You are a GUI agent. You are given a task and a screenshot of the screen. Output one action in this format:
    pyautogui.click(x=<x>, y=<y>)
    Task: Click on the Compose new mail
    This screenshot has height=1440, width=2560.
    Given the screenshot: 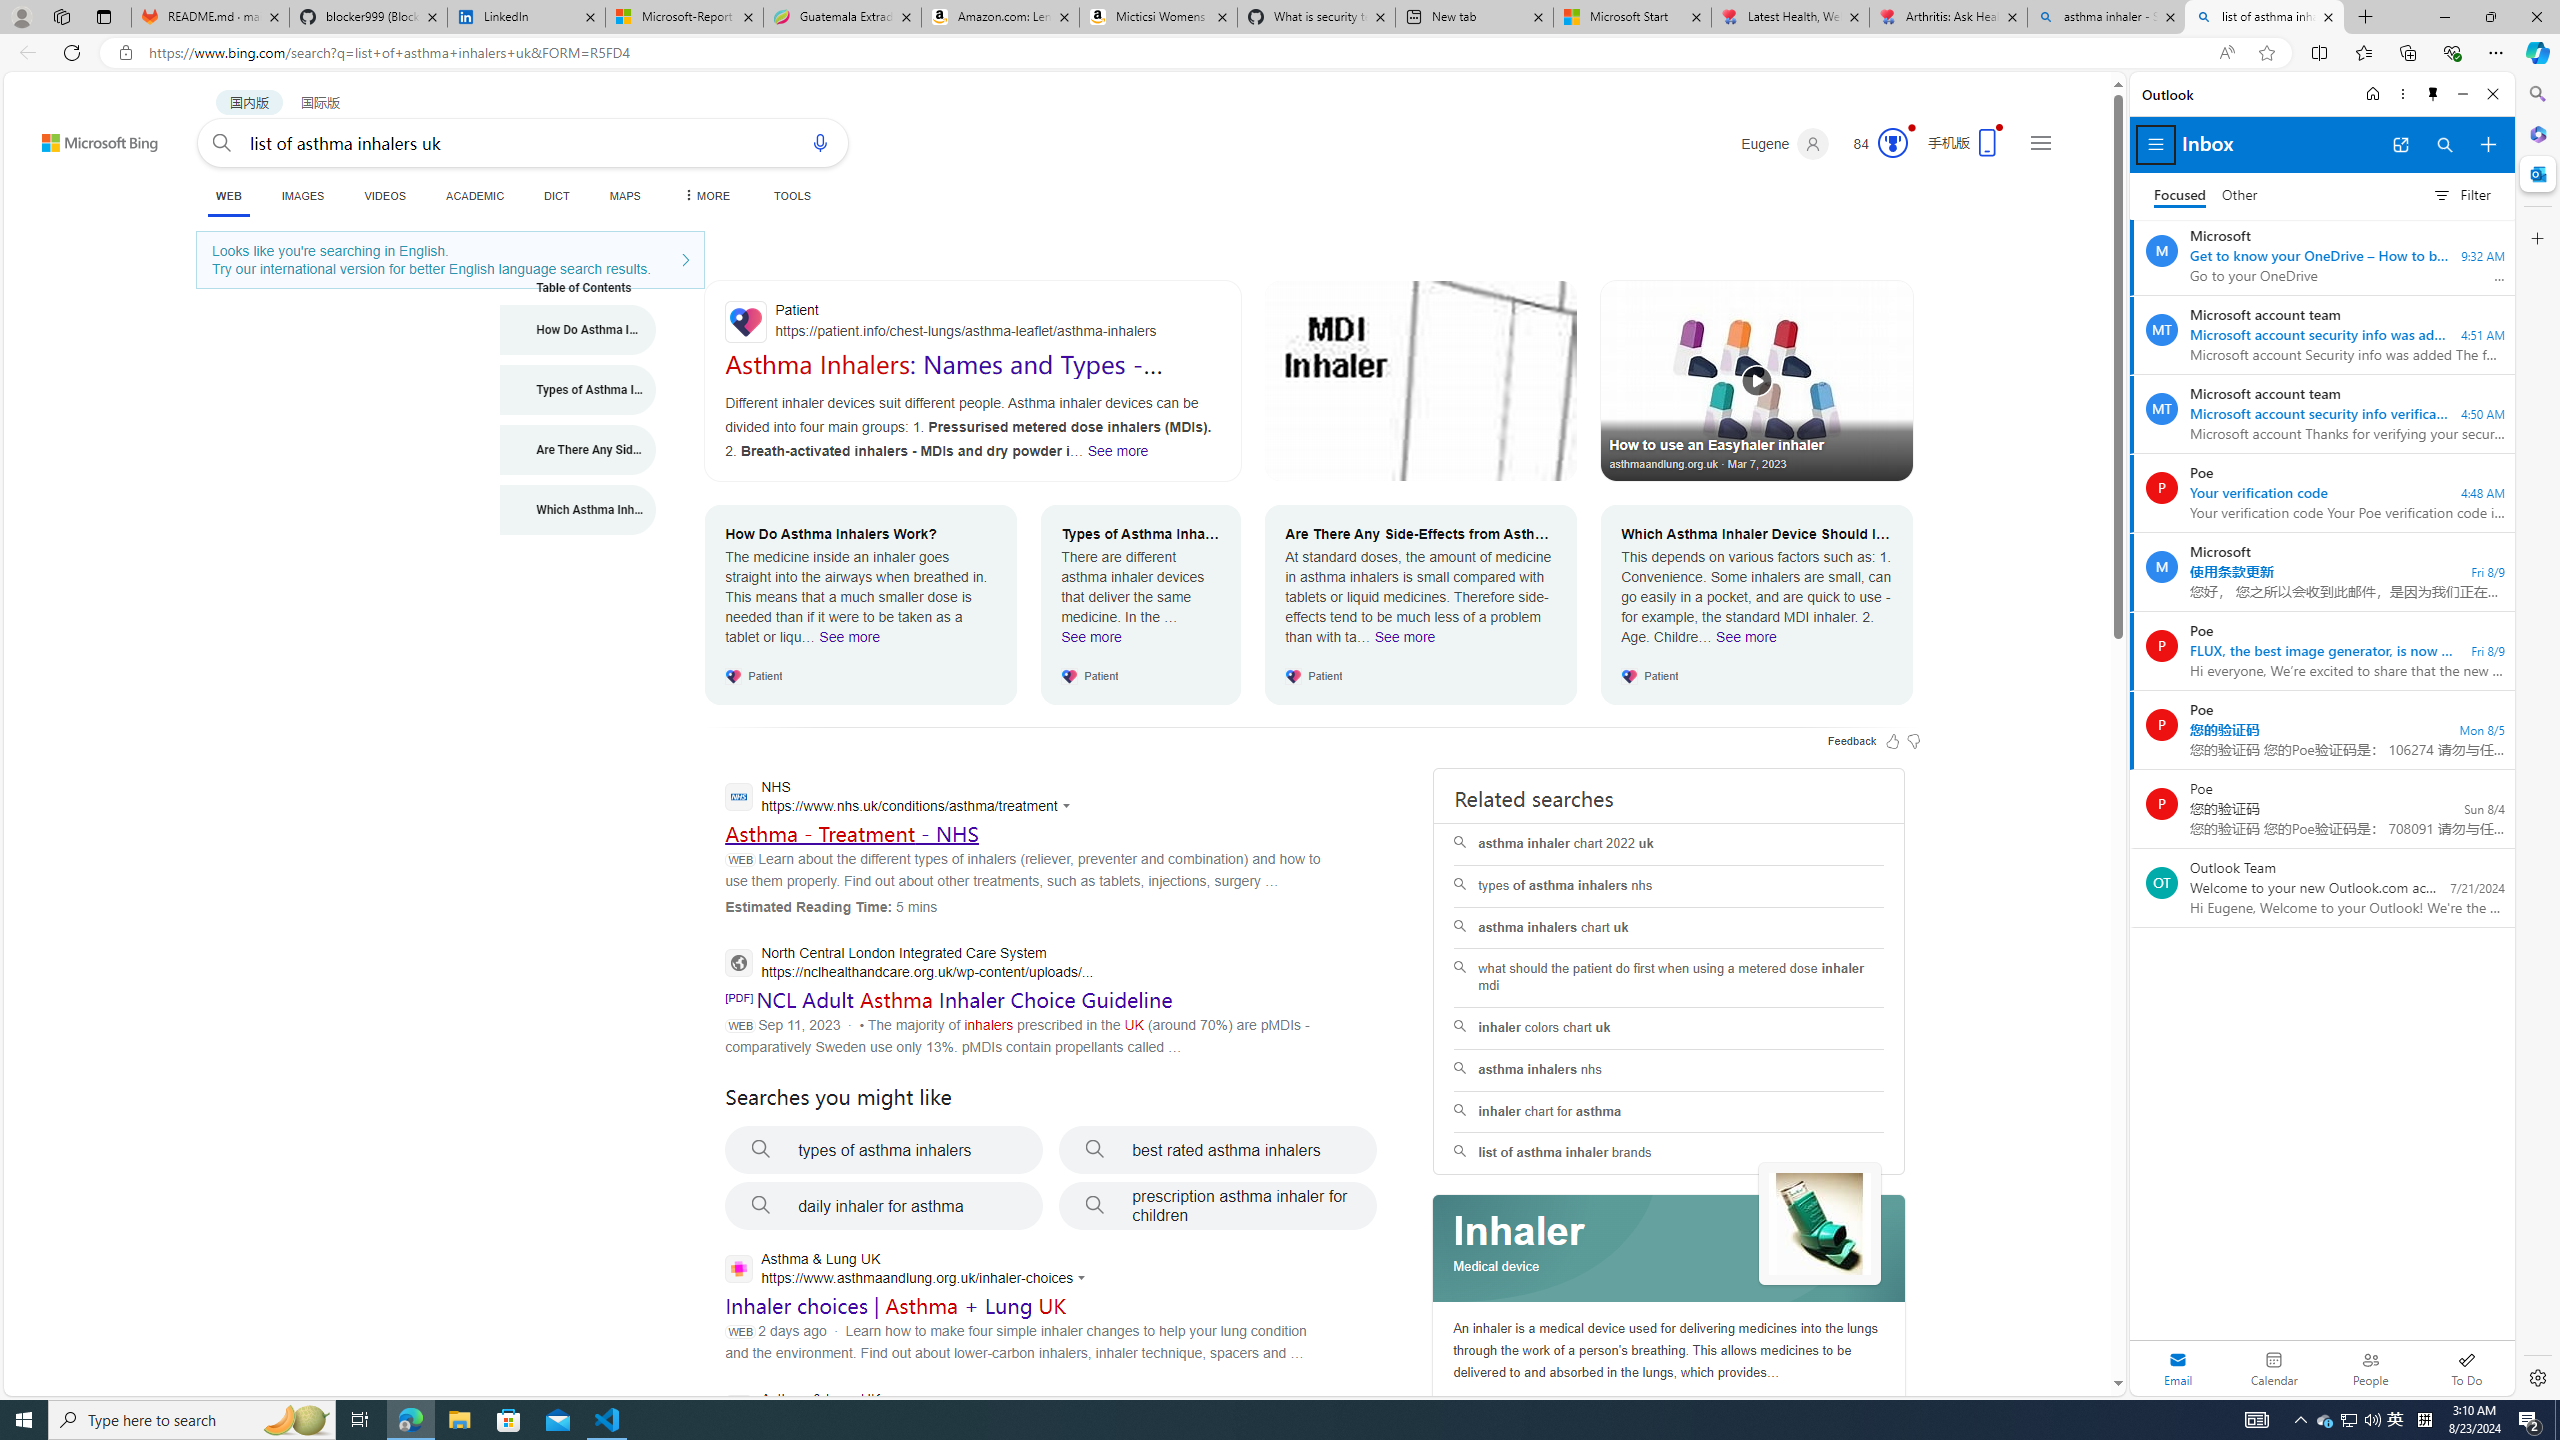 What is the action you would take?
    pyautogui.click(x=2488, y=145)
    